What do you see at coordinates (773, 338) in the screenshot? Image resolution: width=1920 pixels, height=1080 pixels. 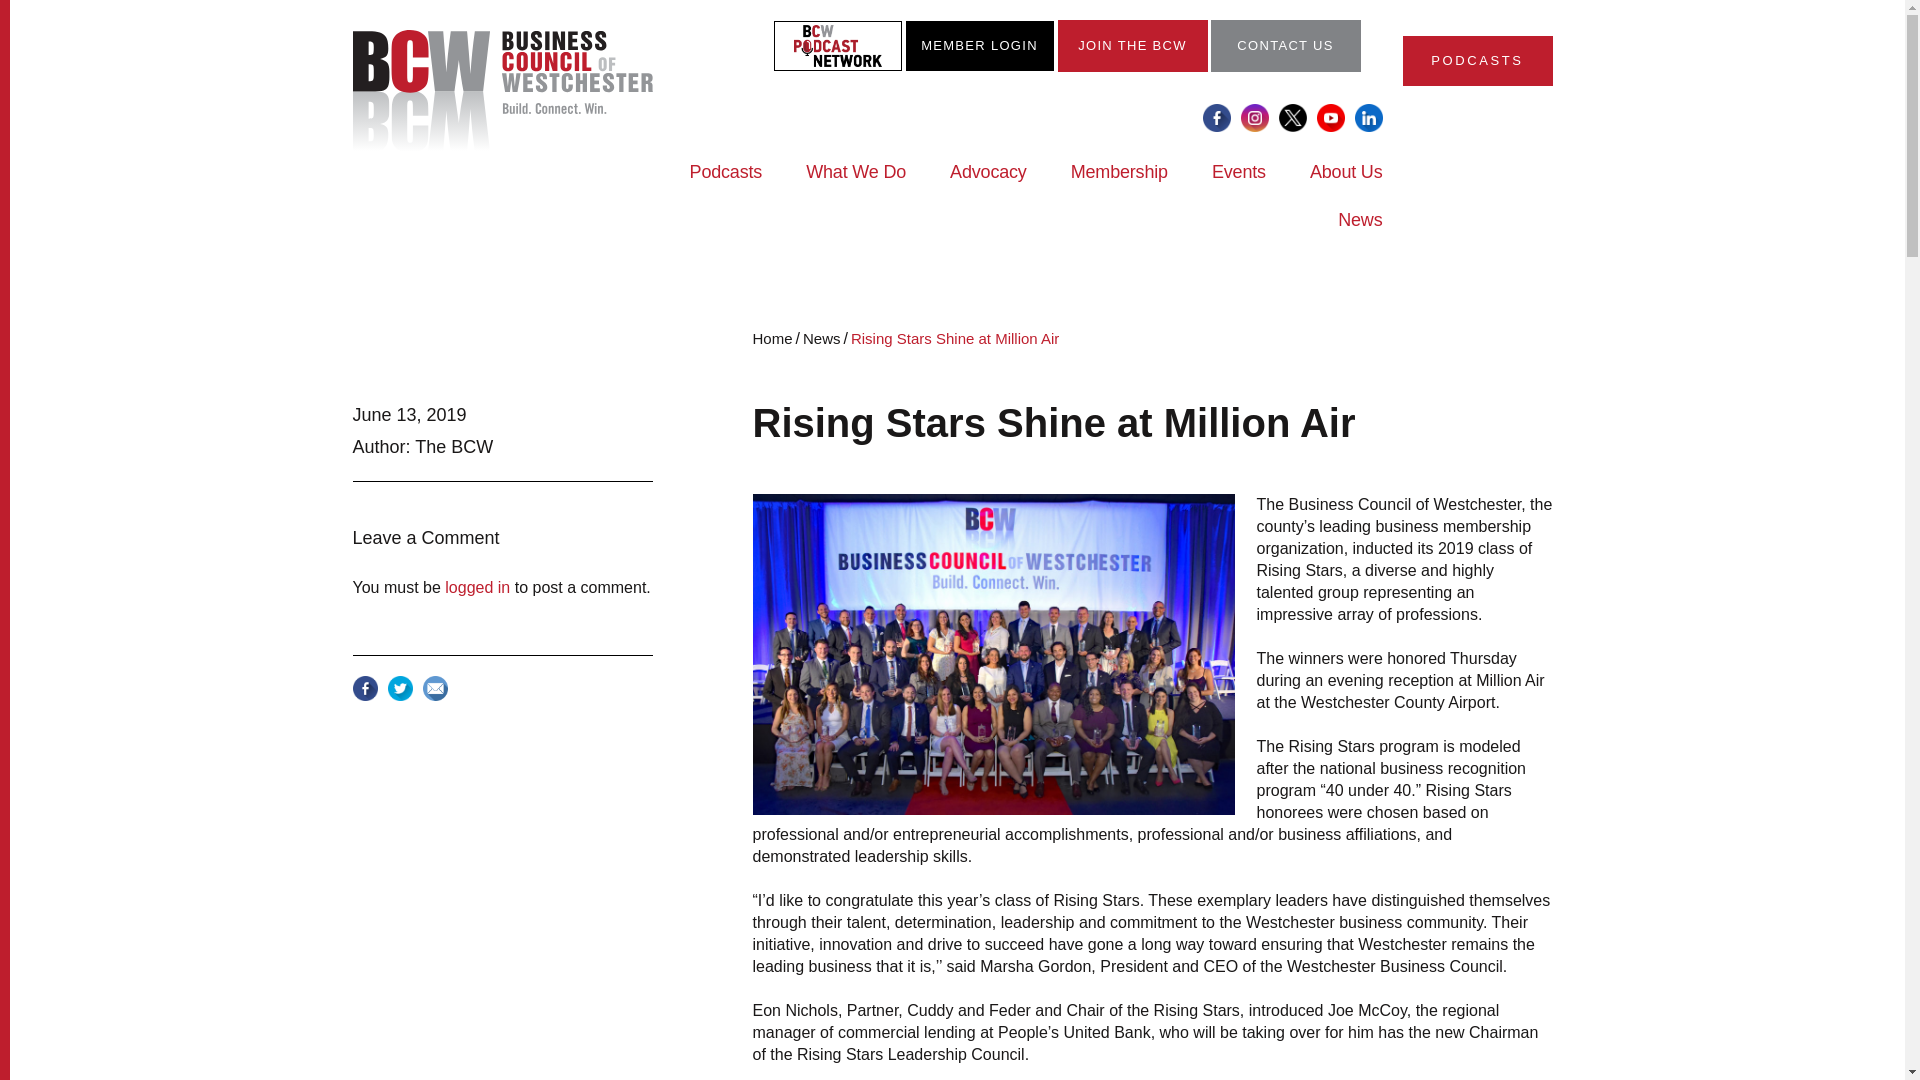 I see `Go to Business Council of Westchester.` at bounding box center [773, 338].